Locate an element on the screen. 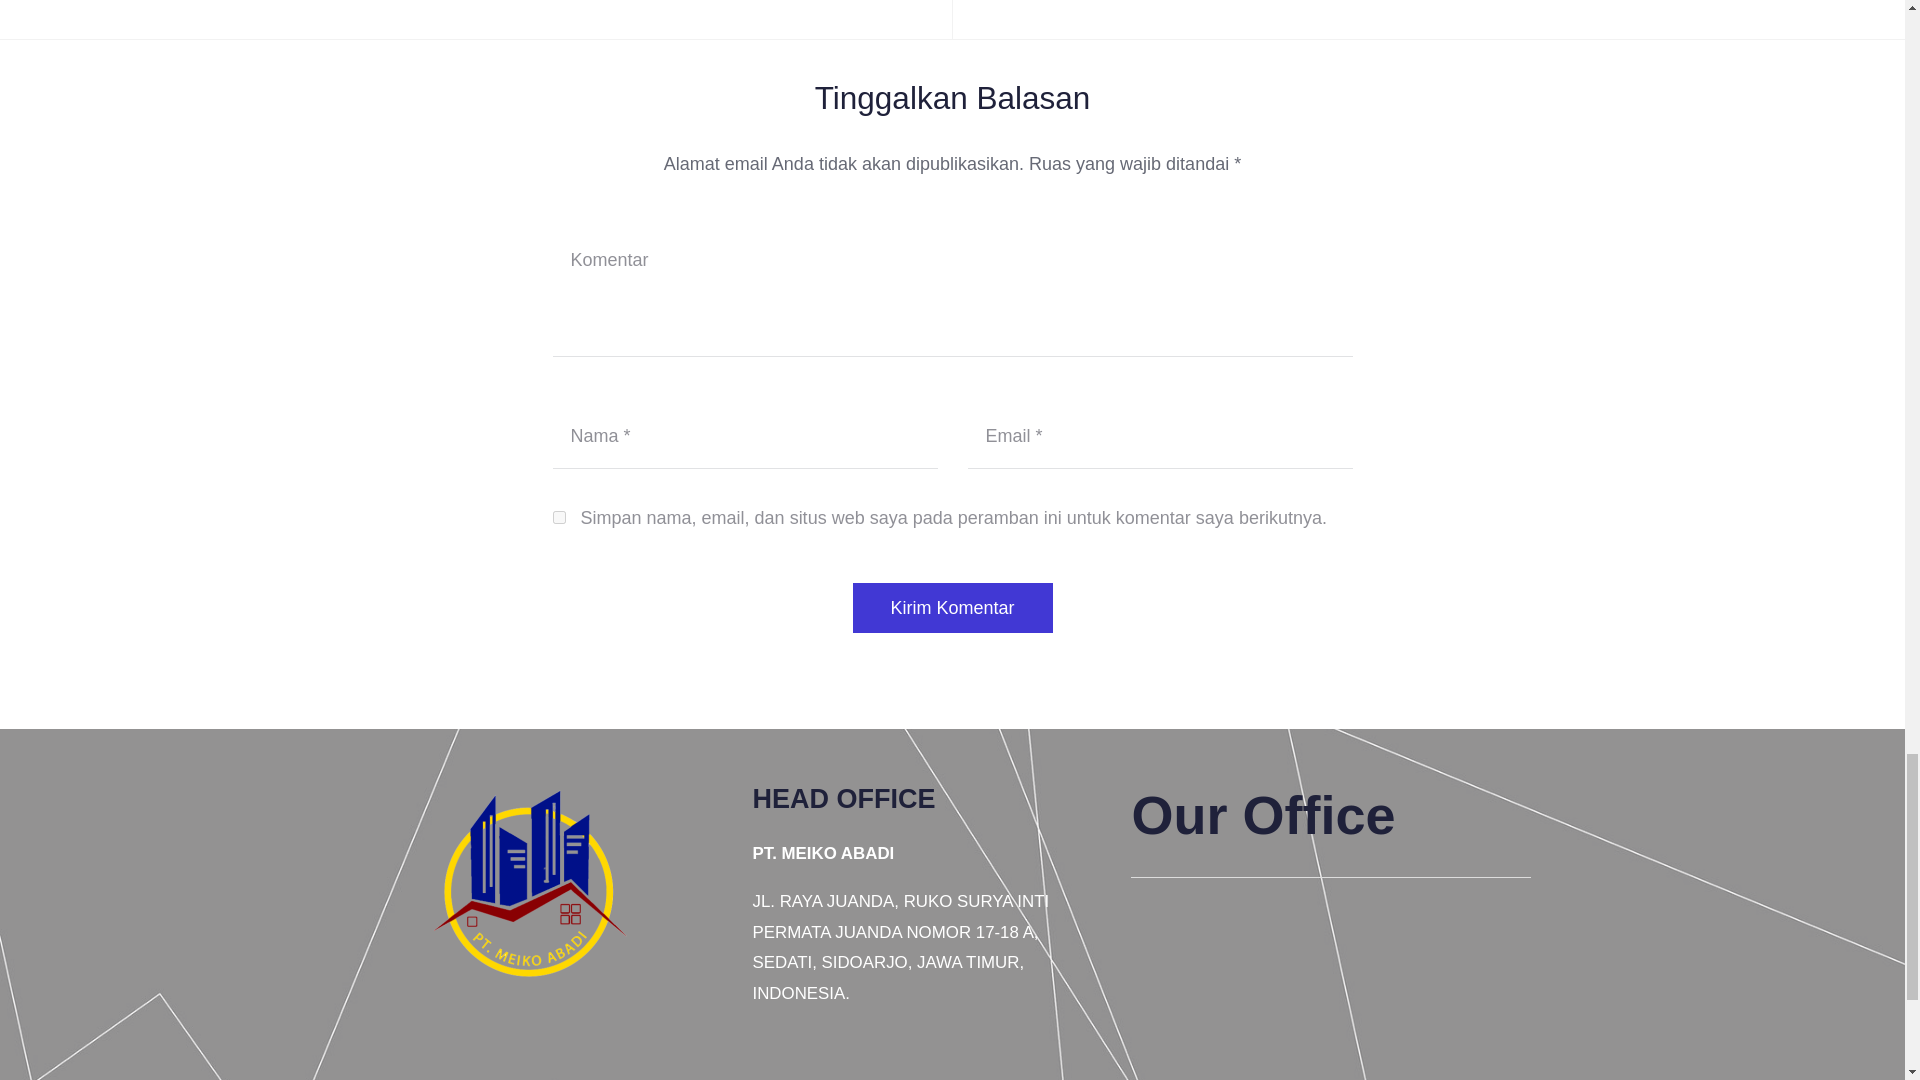 The image size is (1920, 1080). yes is located at coordinates (558, 516).